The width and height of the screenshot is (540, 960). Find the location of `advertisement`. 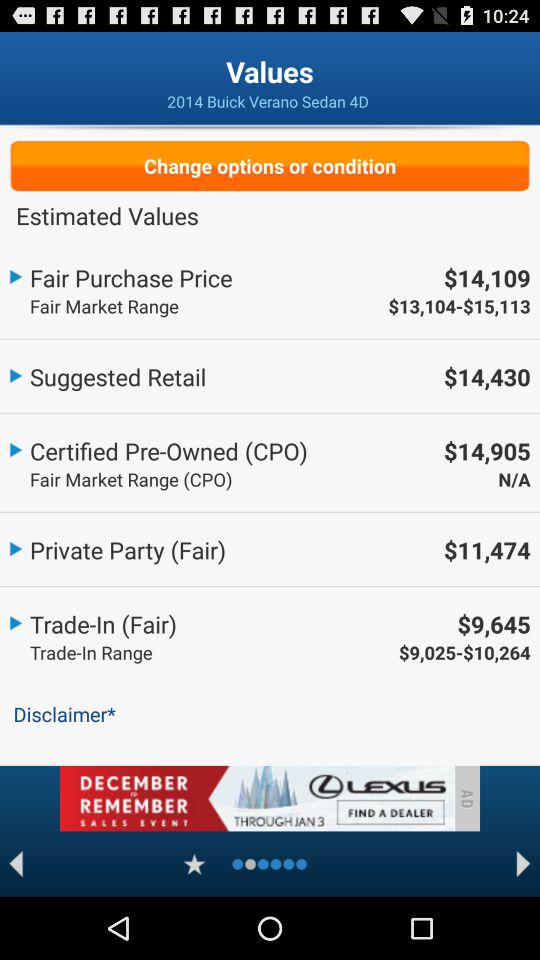

advertisement is located at coordinates (256, 798).